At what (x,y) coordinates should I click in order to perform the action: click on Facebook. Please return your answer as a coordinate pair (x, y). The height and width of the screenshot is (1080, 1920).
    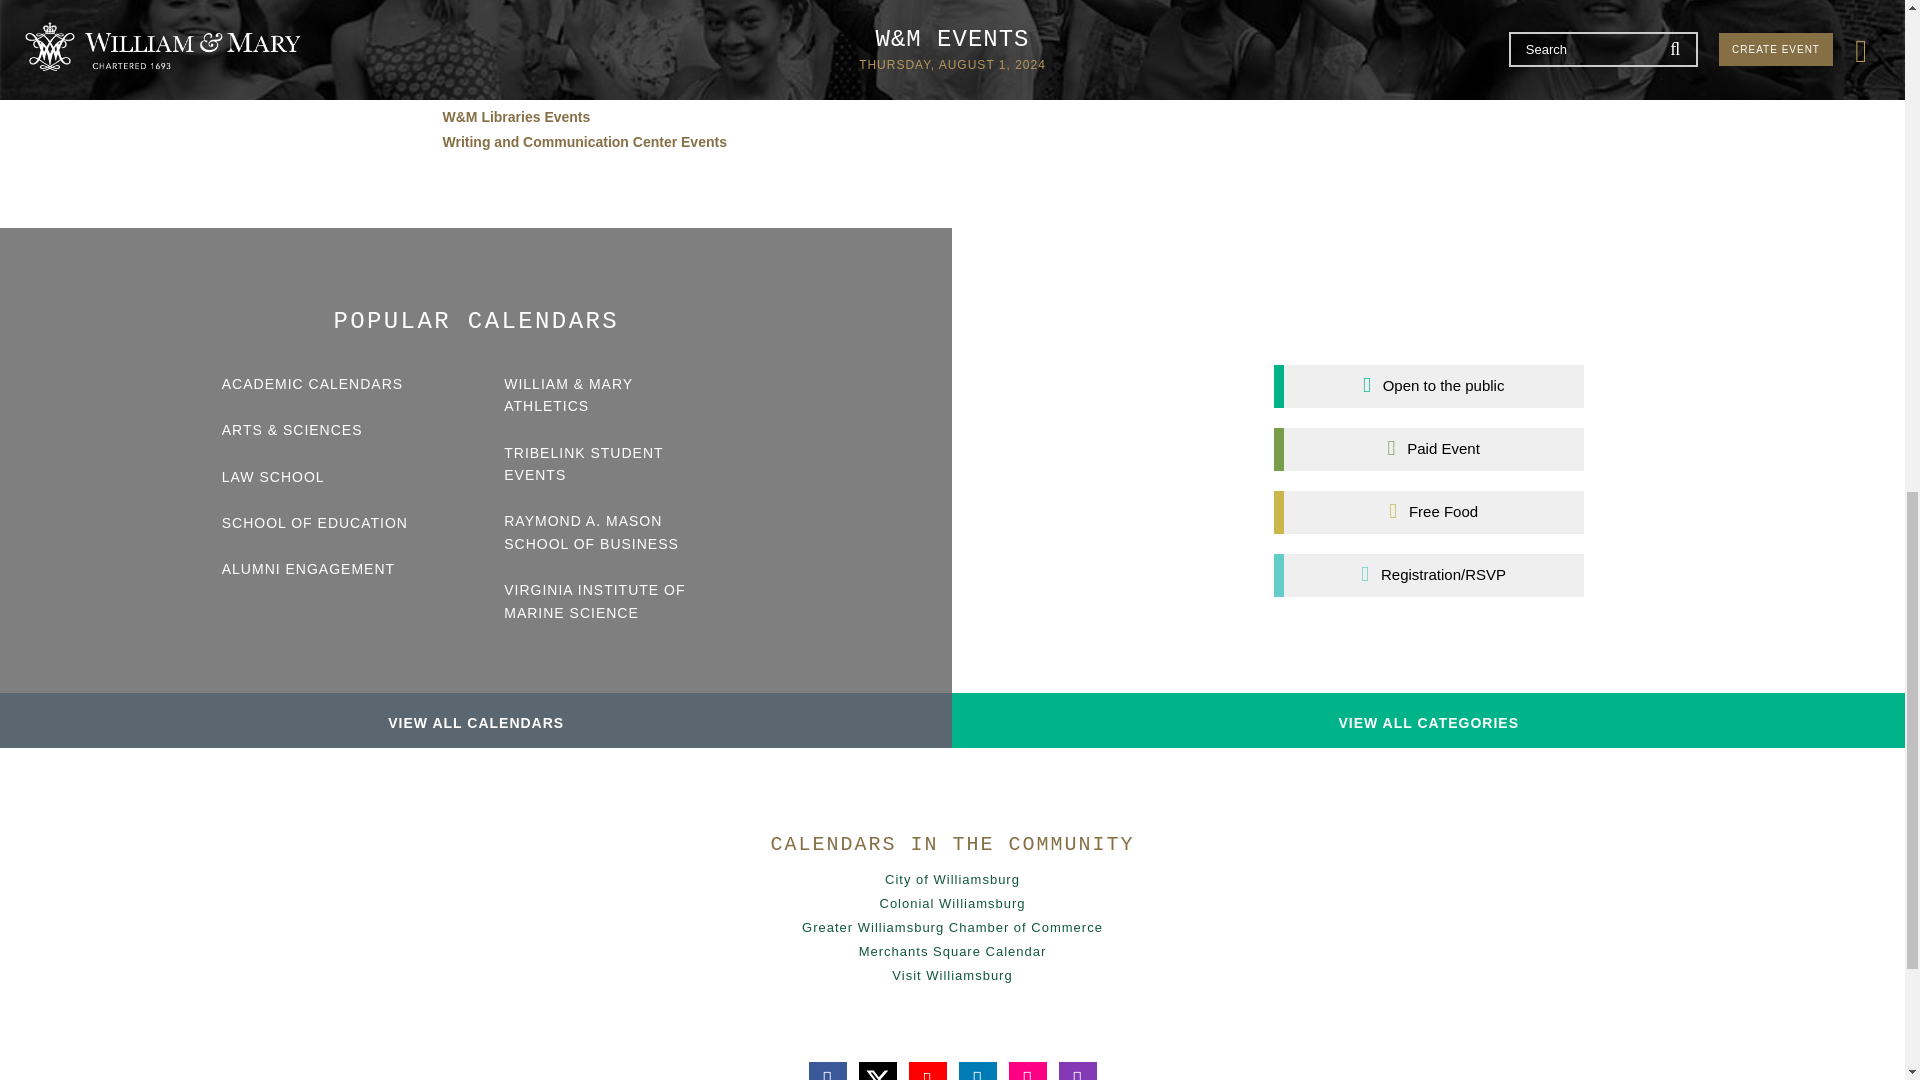
    Looking at the image, I should click on (827, 1070).